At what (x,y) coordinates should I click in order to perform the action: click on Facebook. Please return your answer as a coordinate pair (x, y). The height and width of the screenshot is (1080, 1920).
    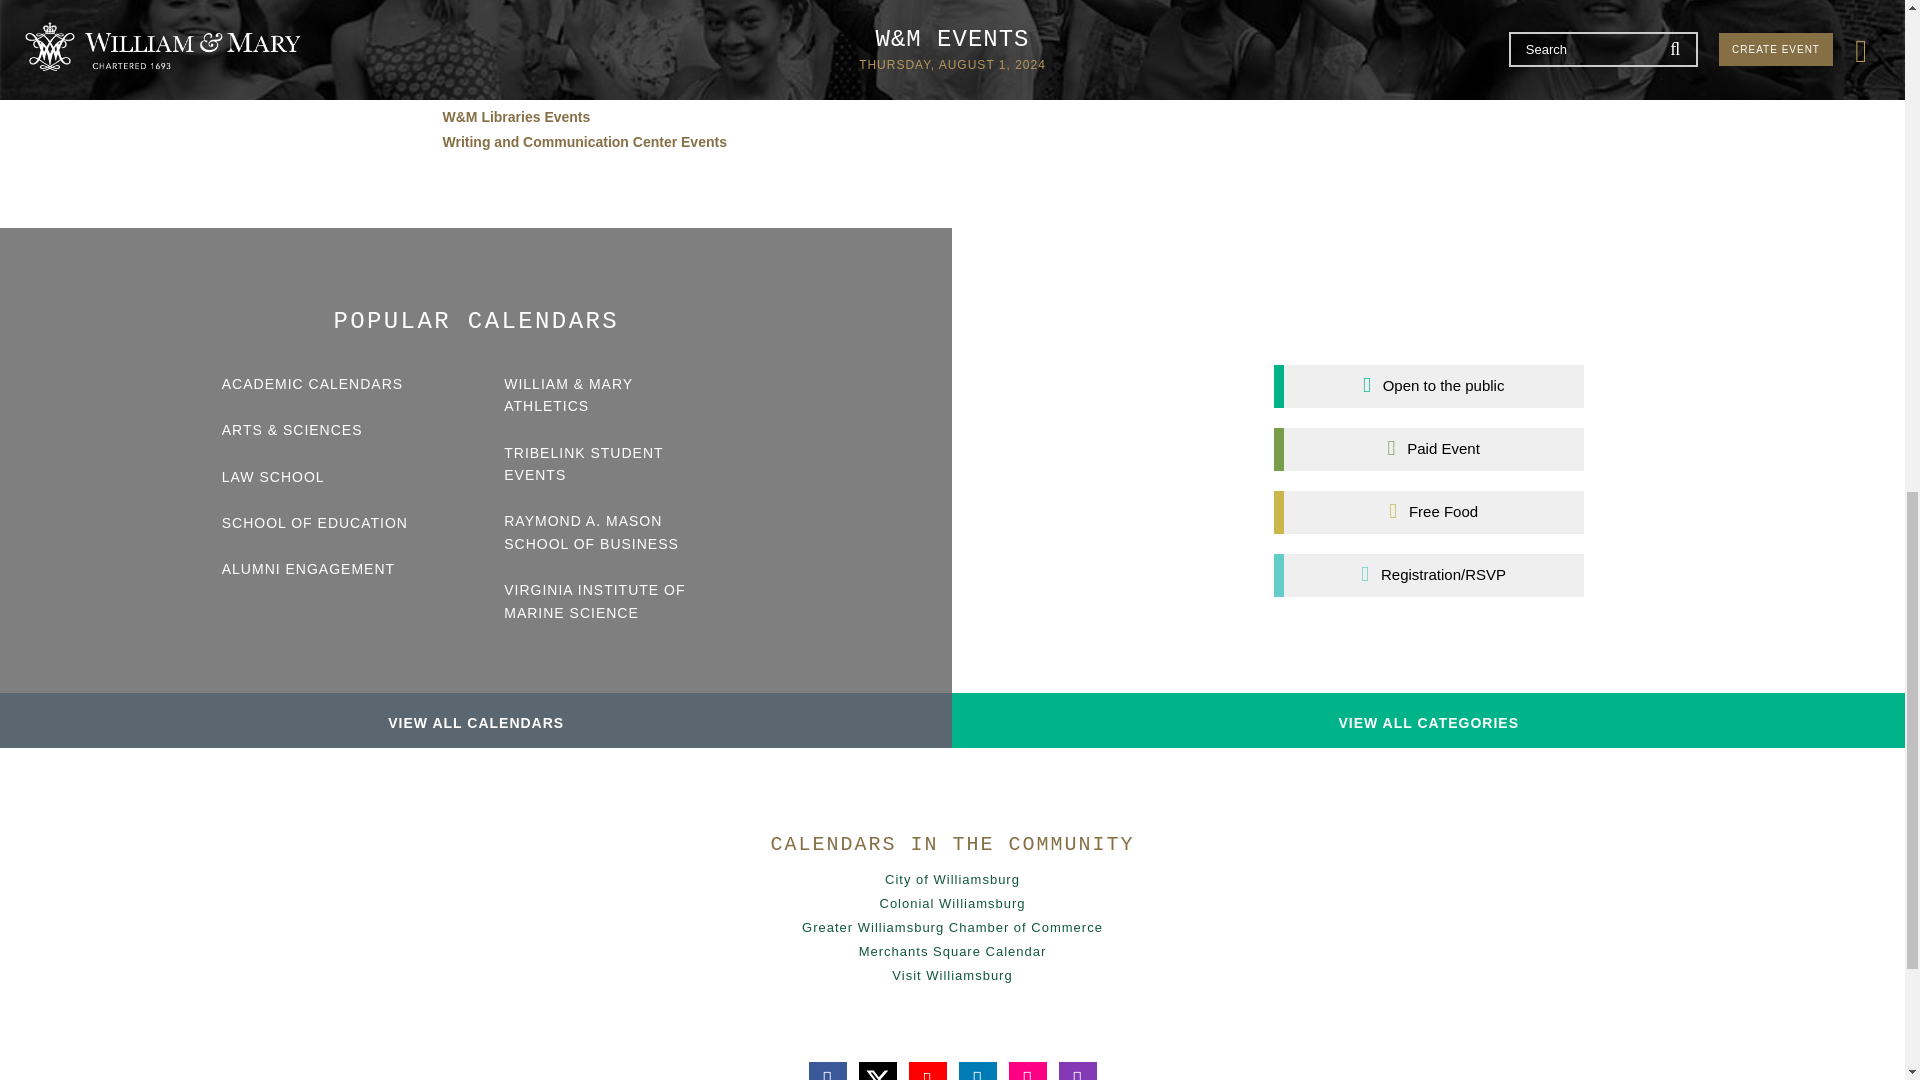
    Looking at the image, I should click on (827, 1070).